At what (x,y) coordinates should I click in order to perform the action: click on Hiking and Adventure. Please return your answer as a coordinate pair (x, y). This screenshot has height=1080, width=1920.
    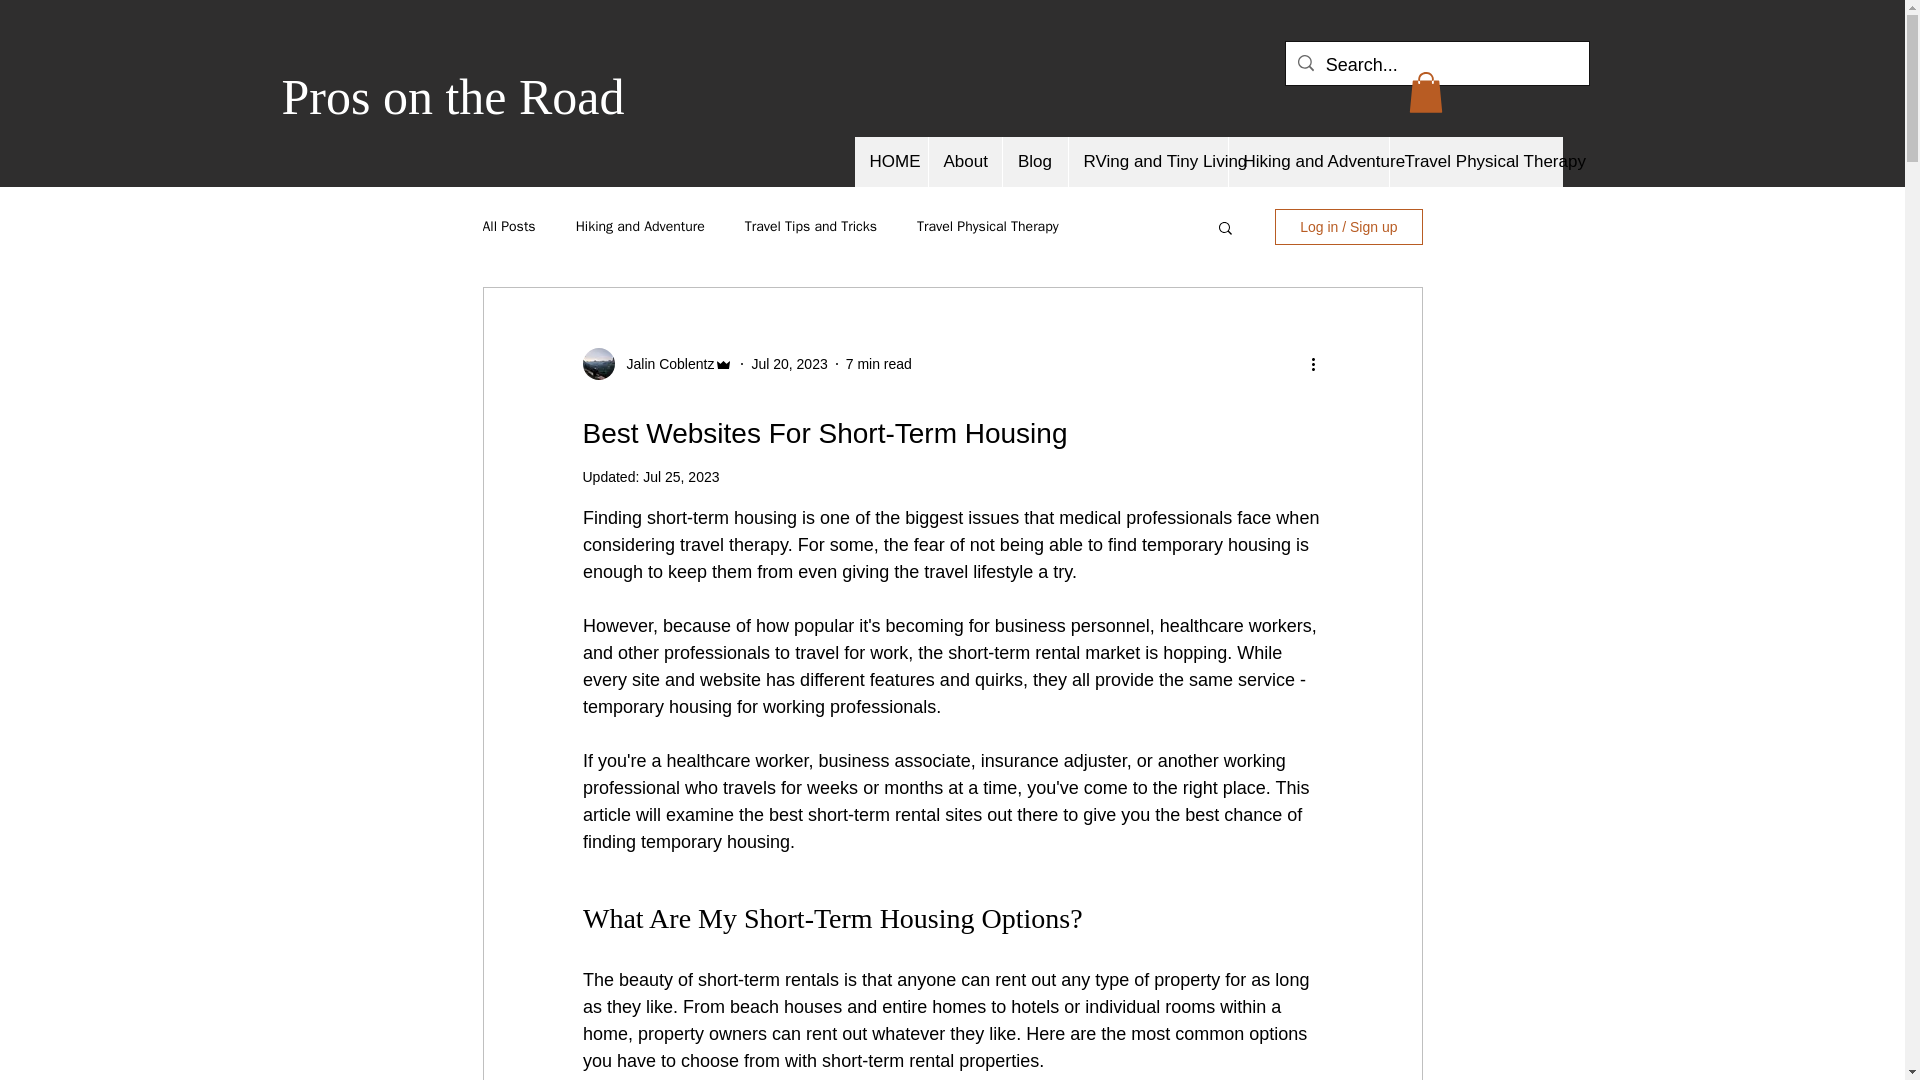
    Looking at the image, I should click on (640, 227).